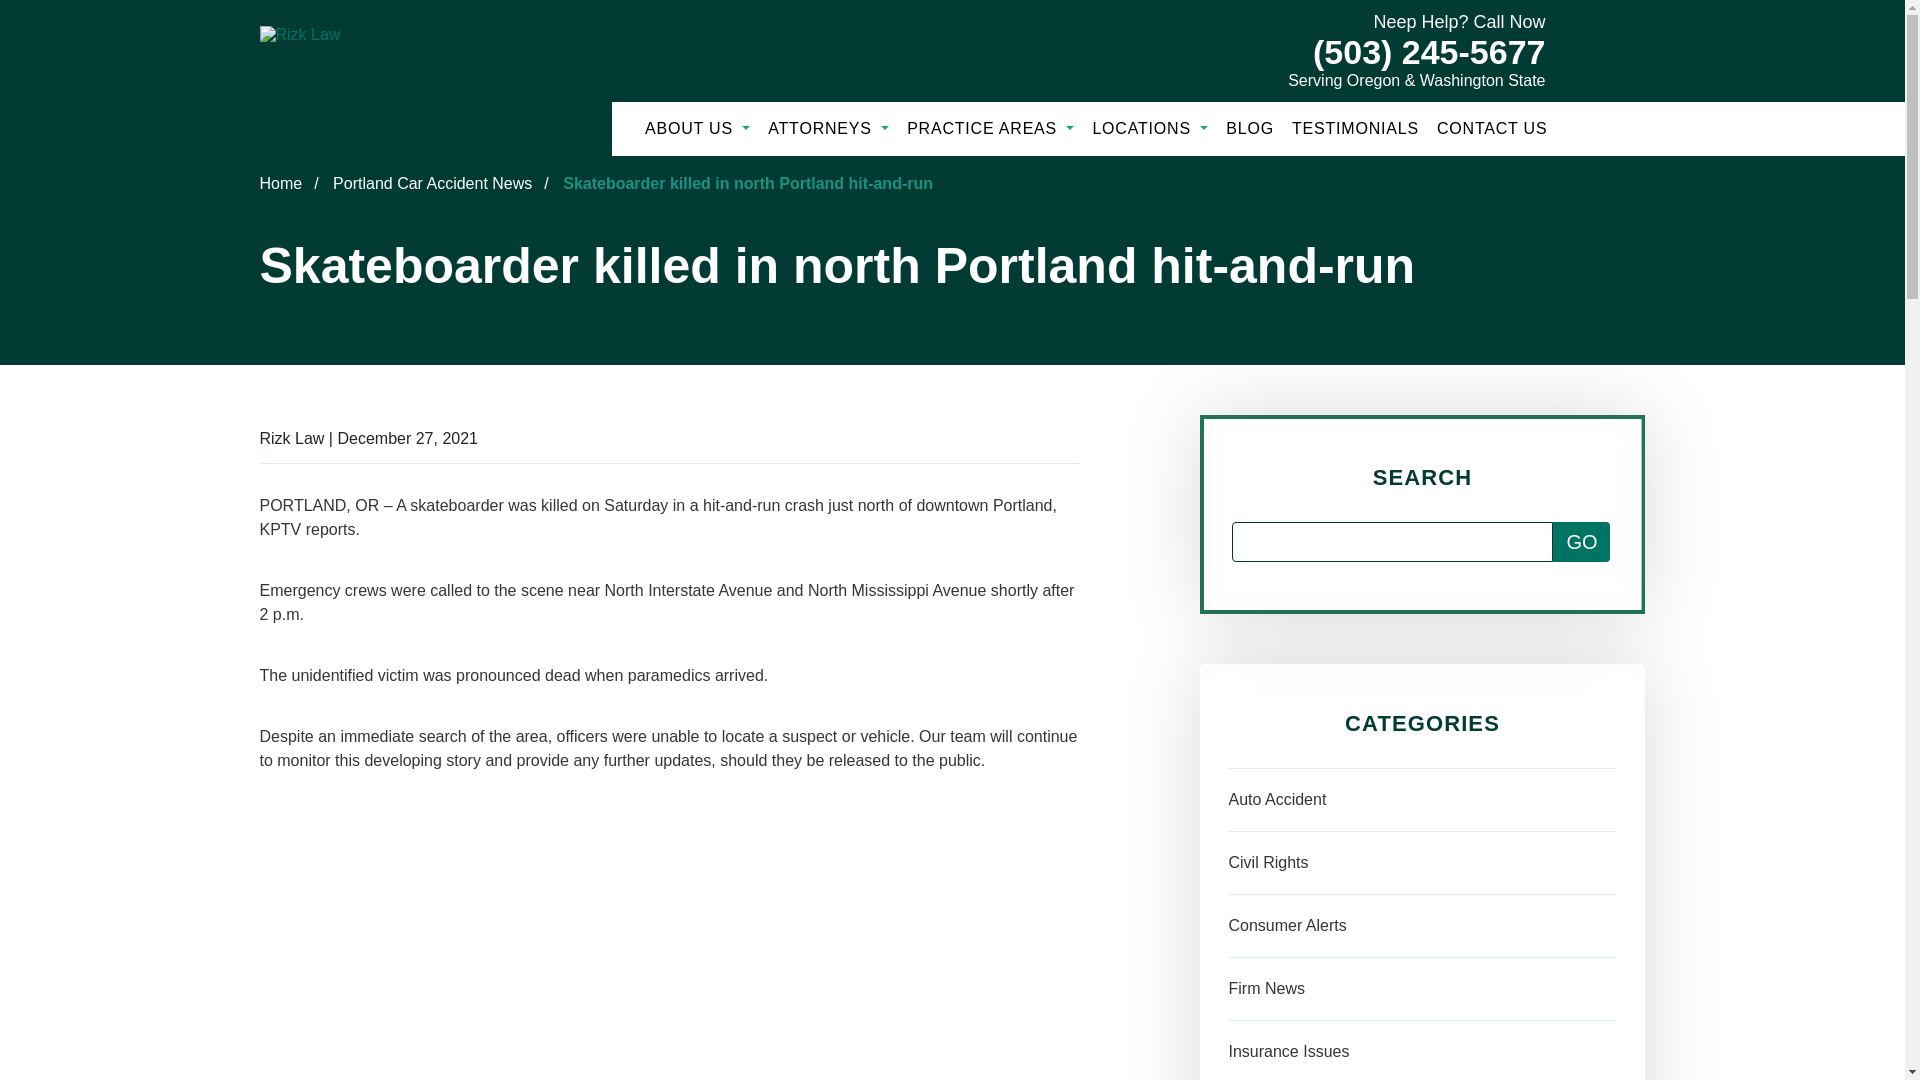 This screenshot has height=1080, width=1920. What do you see at coordinates (698, 128) in the screenshot?
I see `About Us` at bounding box center [698, 128].